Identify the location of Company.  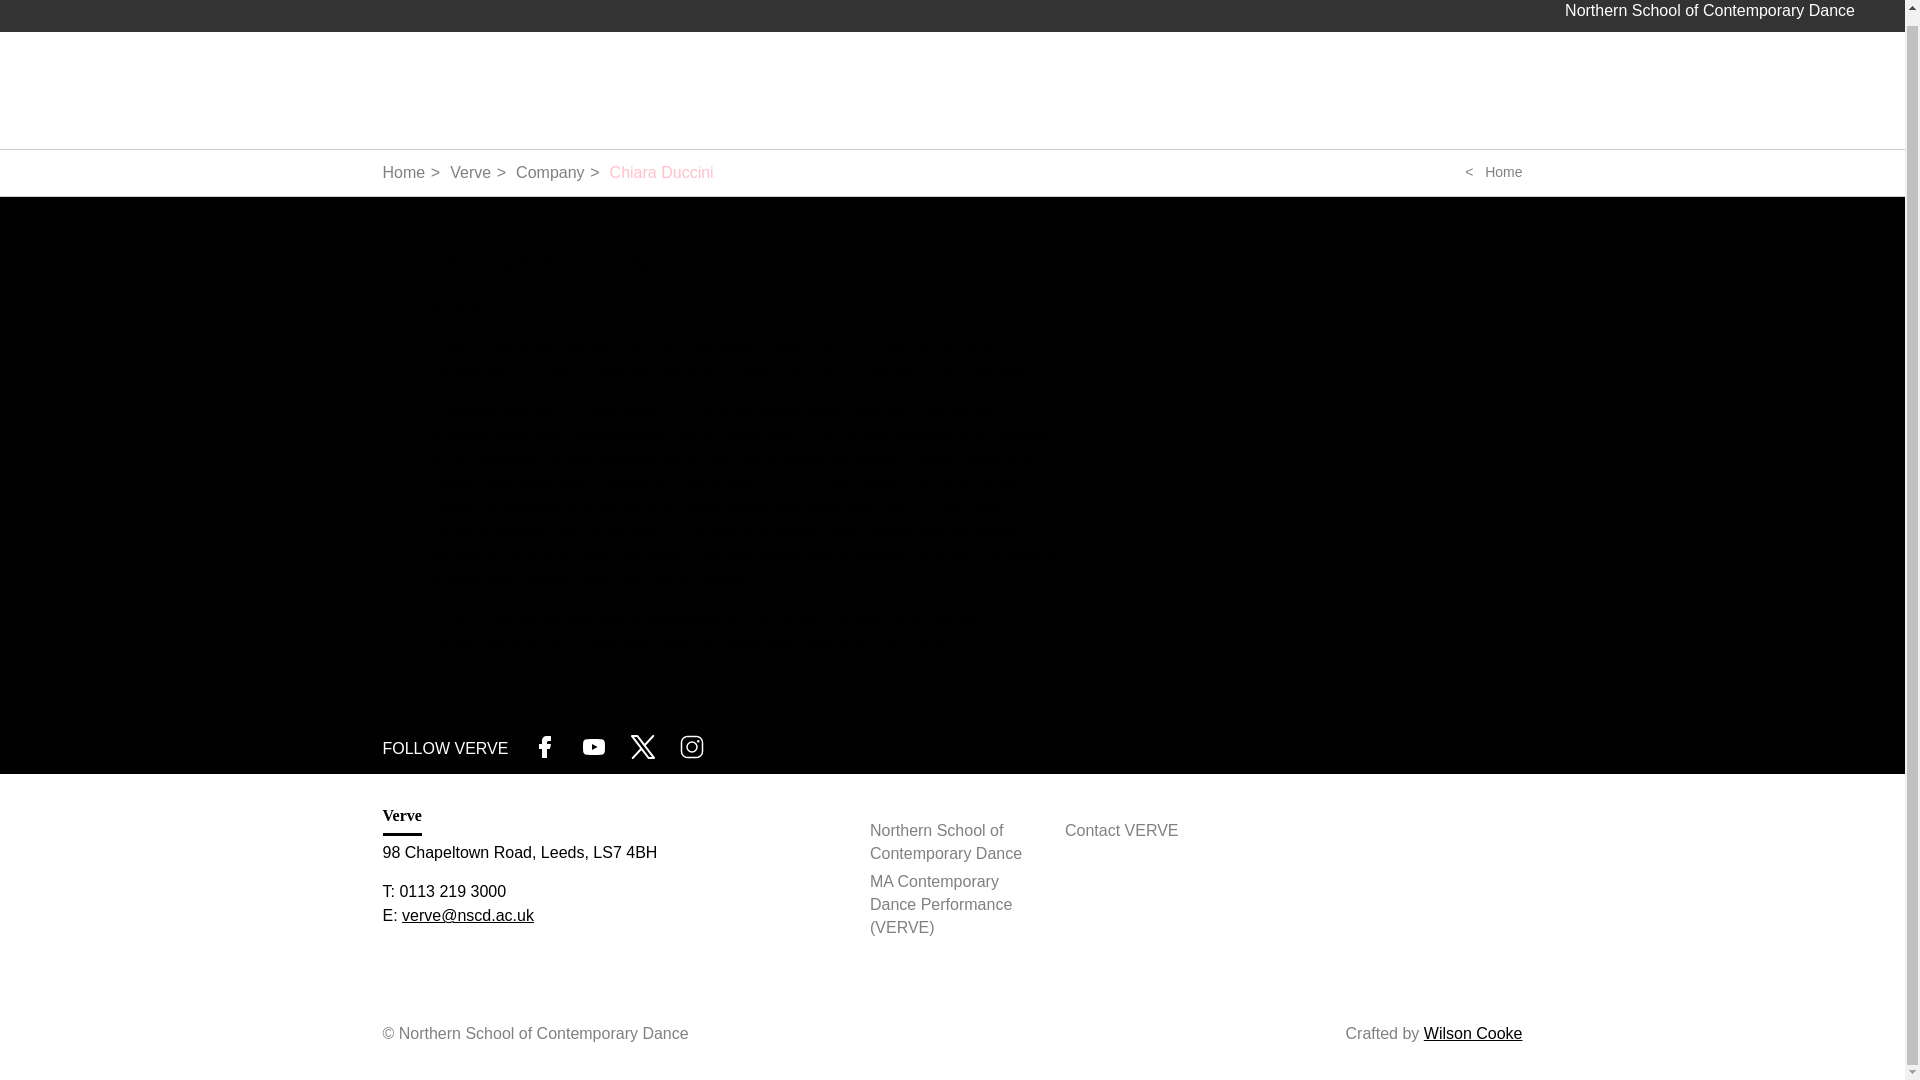
(550, 172).